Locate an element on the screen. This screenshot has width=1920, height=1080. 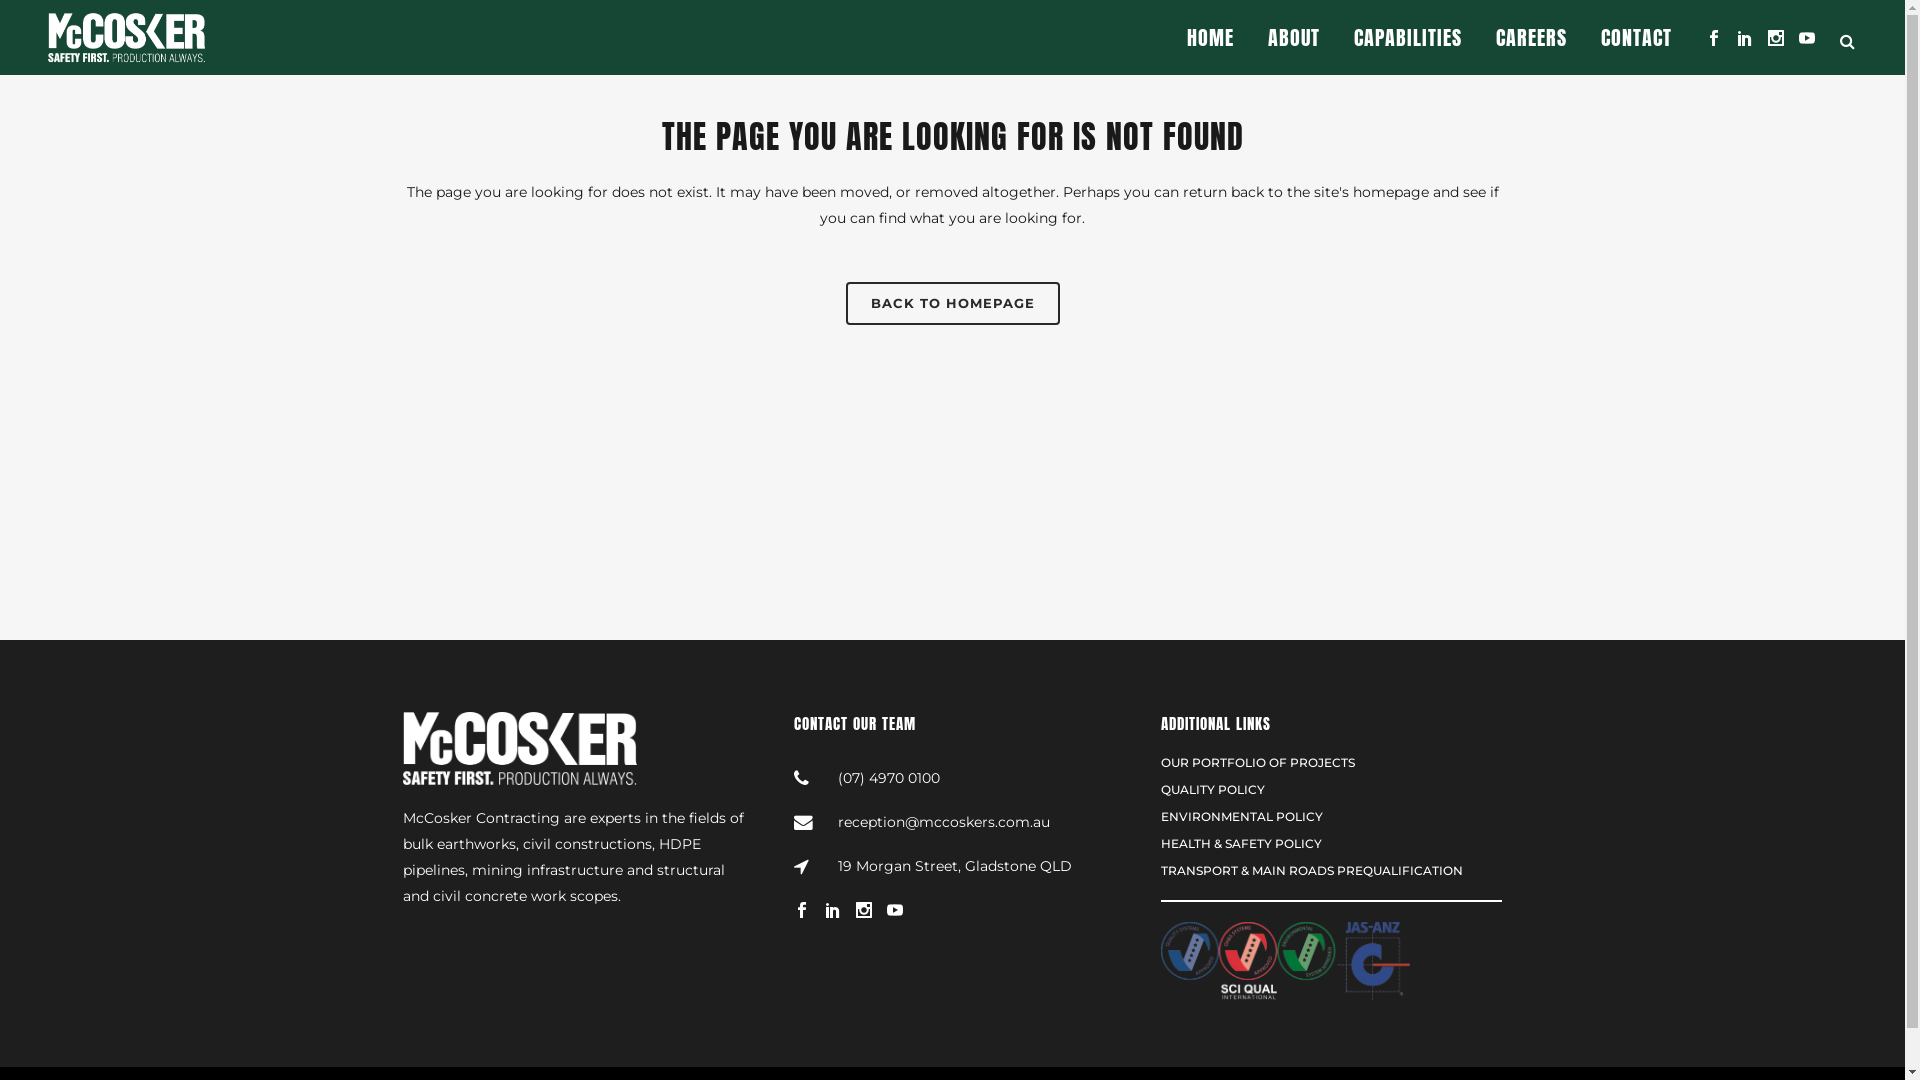
BACK TO HOMEPAGE is located at coordinates (953, 304).